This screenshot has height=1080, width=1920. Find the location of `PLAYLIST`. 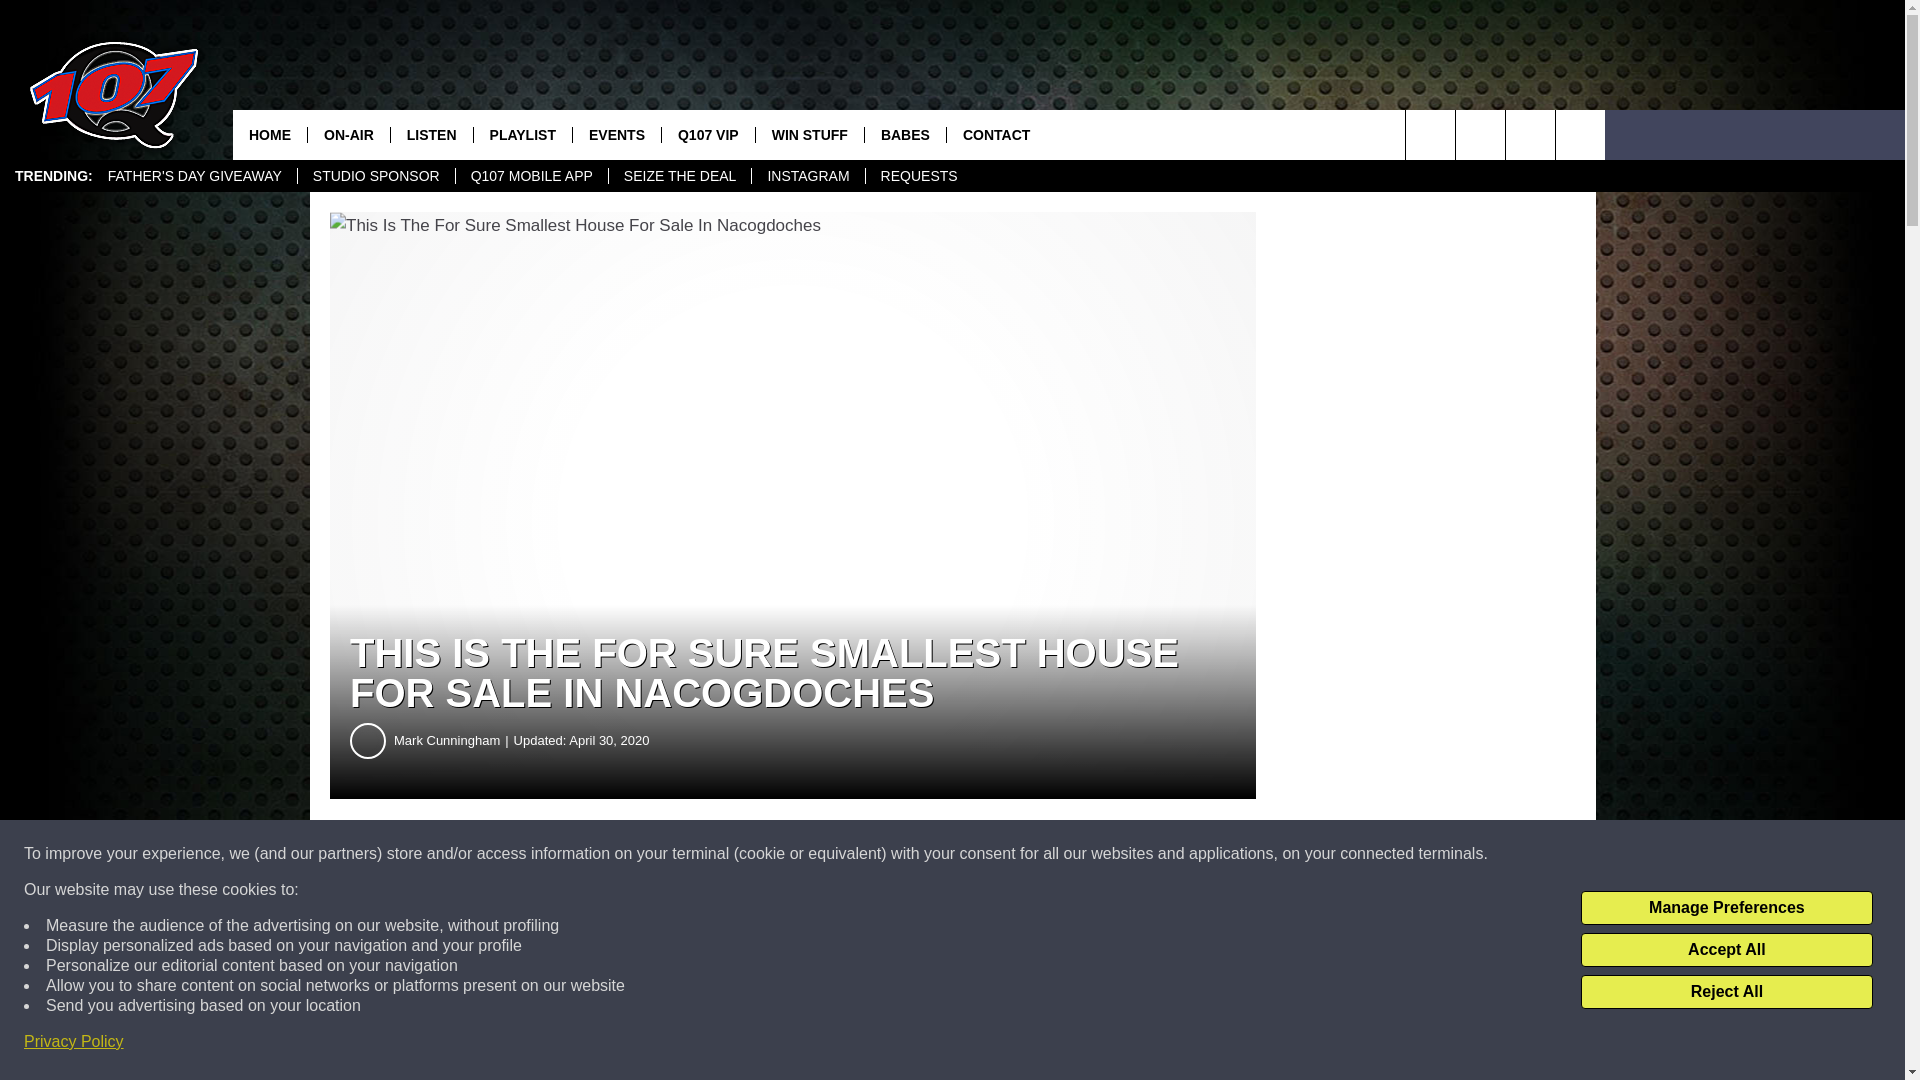

PLAYLIST is located at coordinates (522, 134).